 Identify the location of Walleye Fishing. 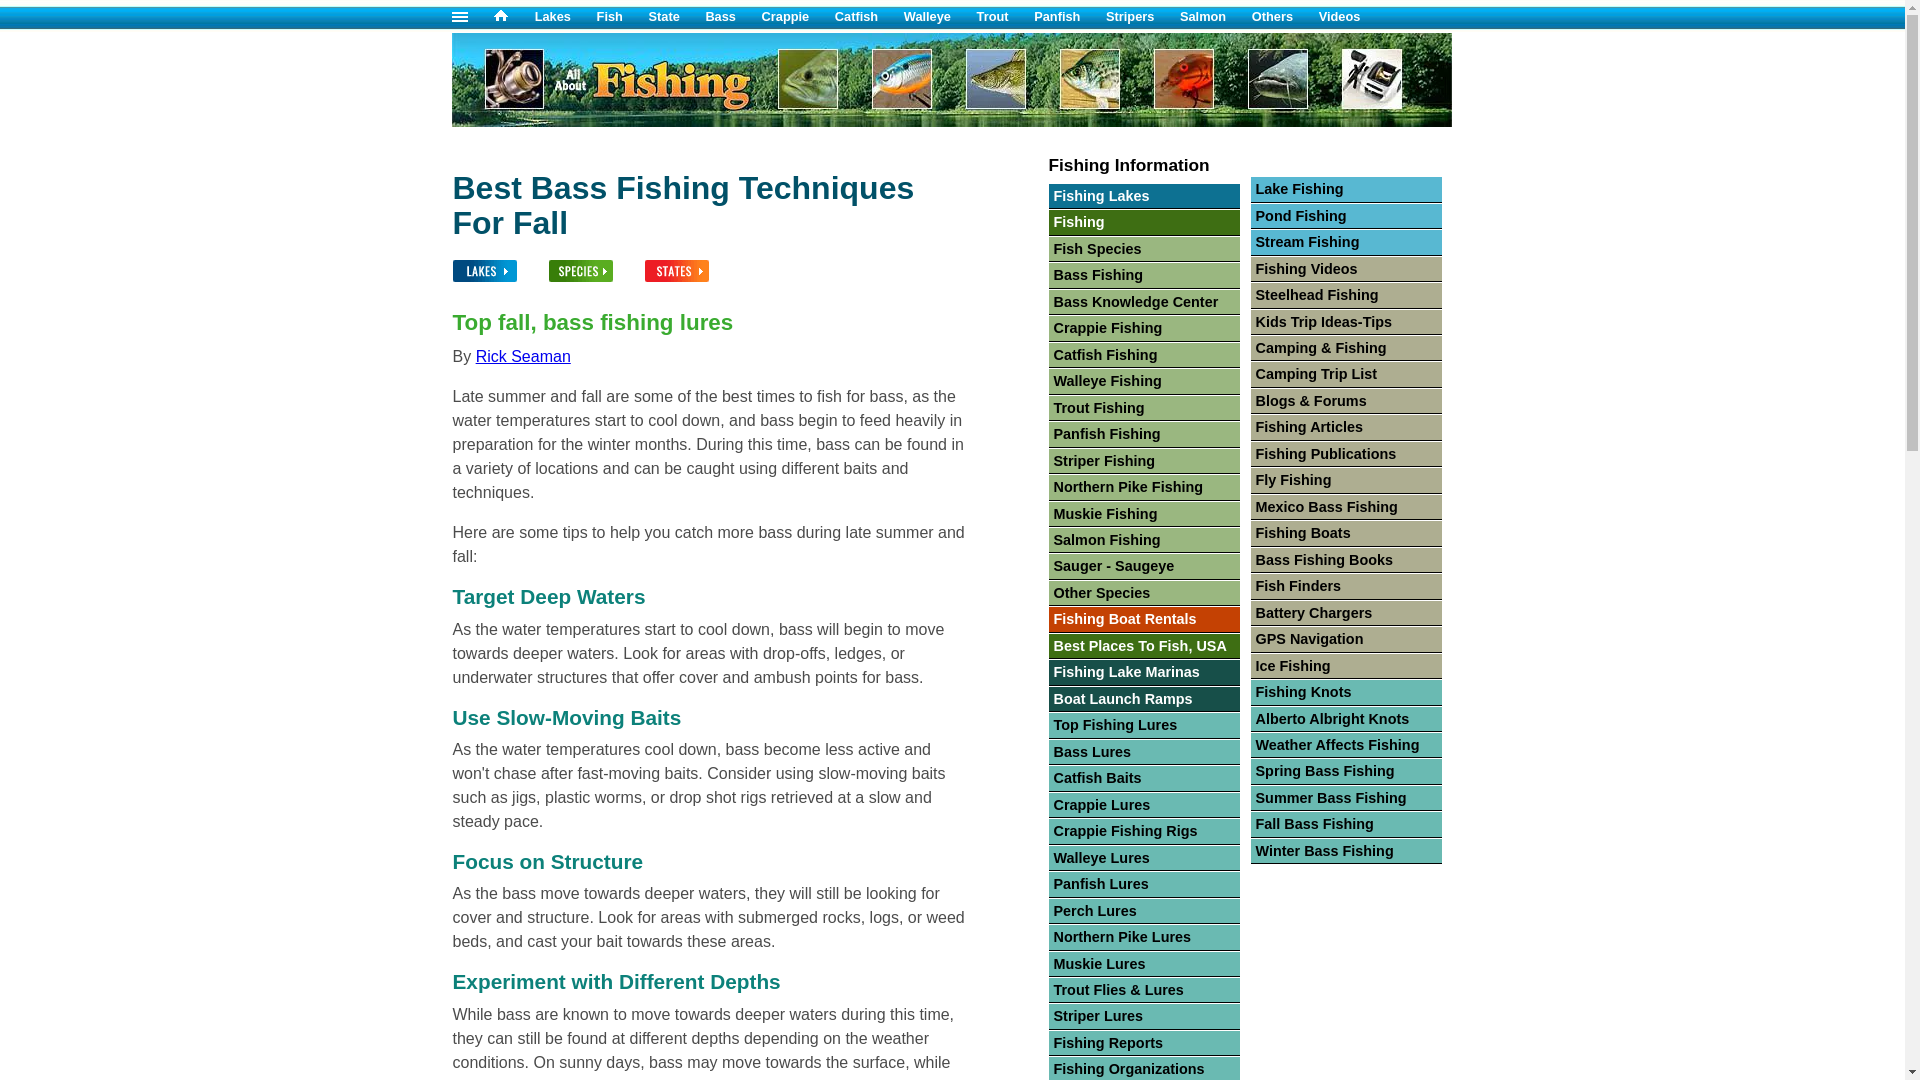
(940, 16).